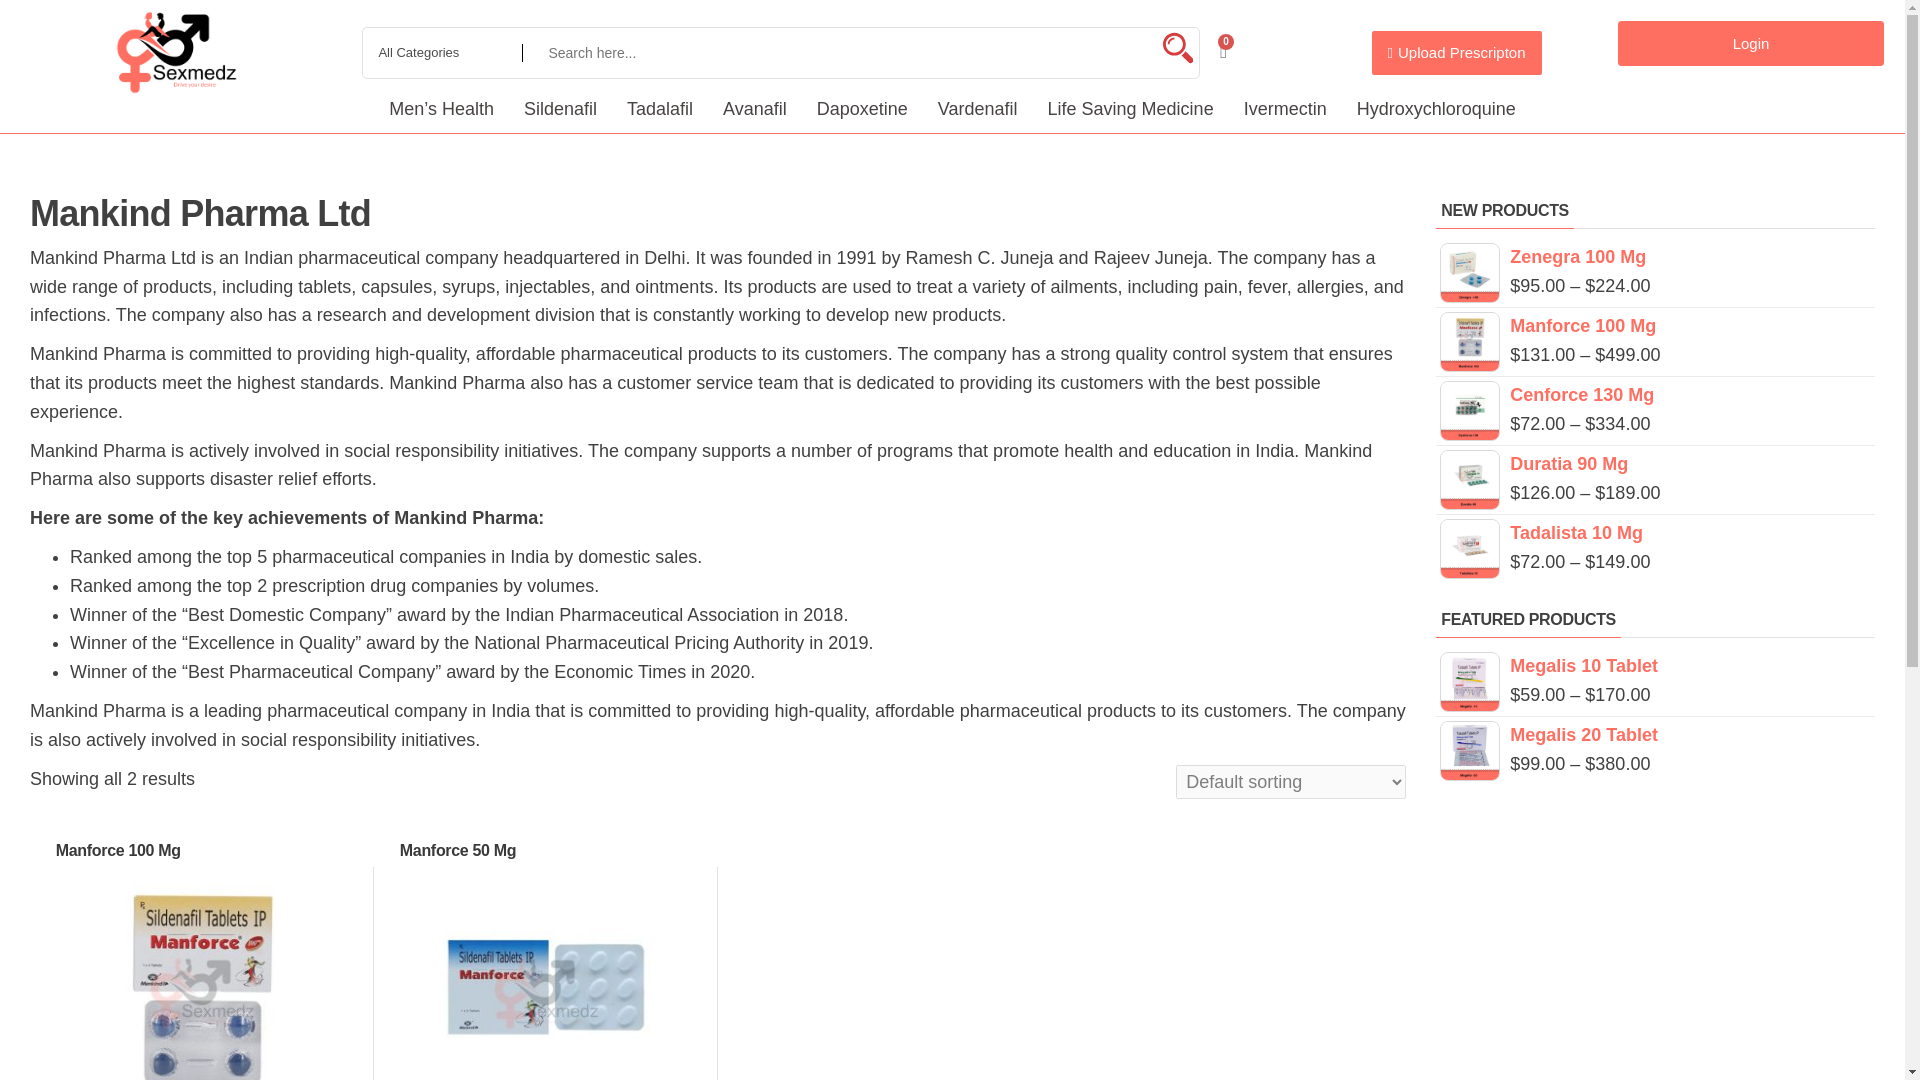 The height and width of the screenshot is (1080, 1920). What do you see at coordinates (1656, 533) in the screenshot?
I see `Tadalista 10 Mg` at bounding box center [1656, 533].